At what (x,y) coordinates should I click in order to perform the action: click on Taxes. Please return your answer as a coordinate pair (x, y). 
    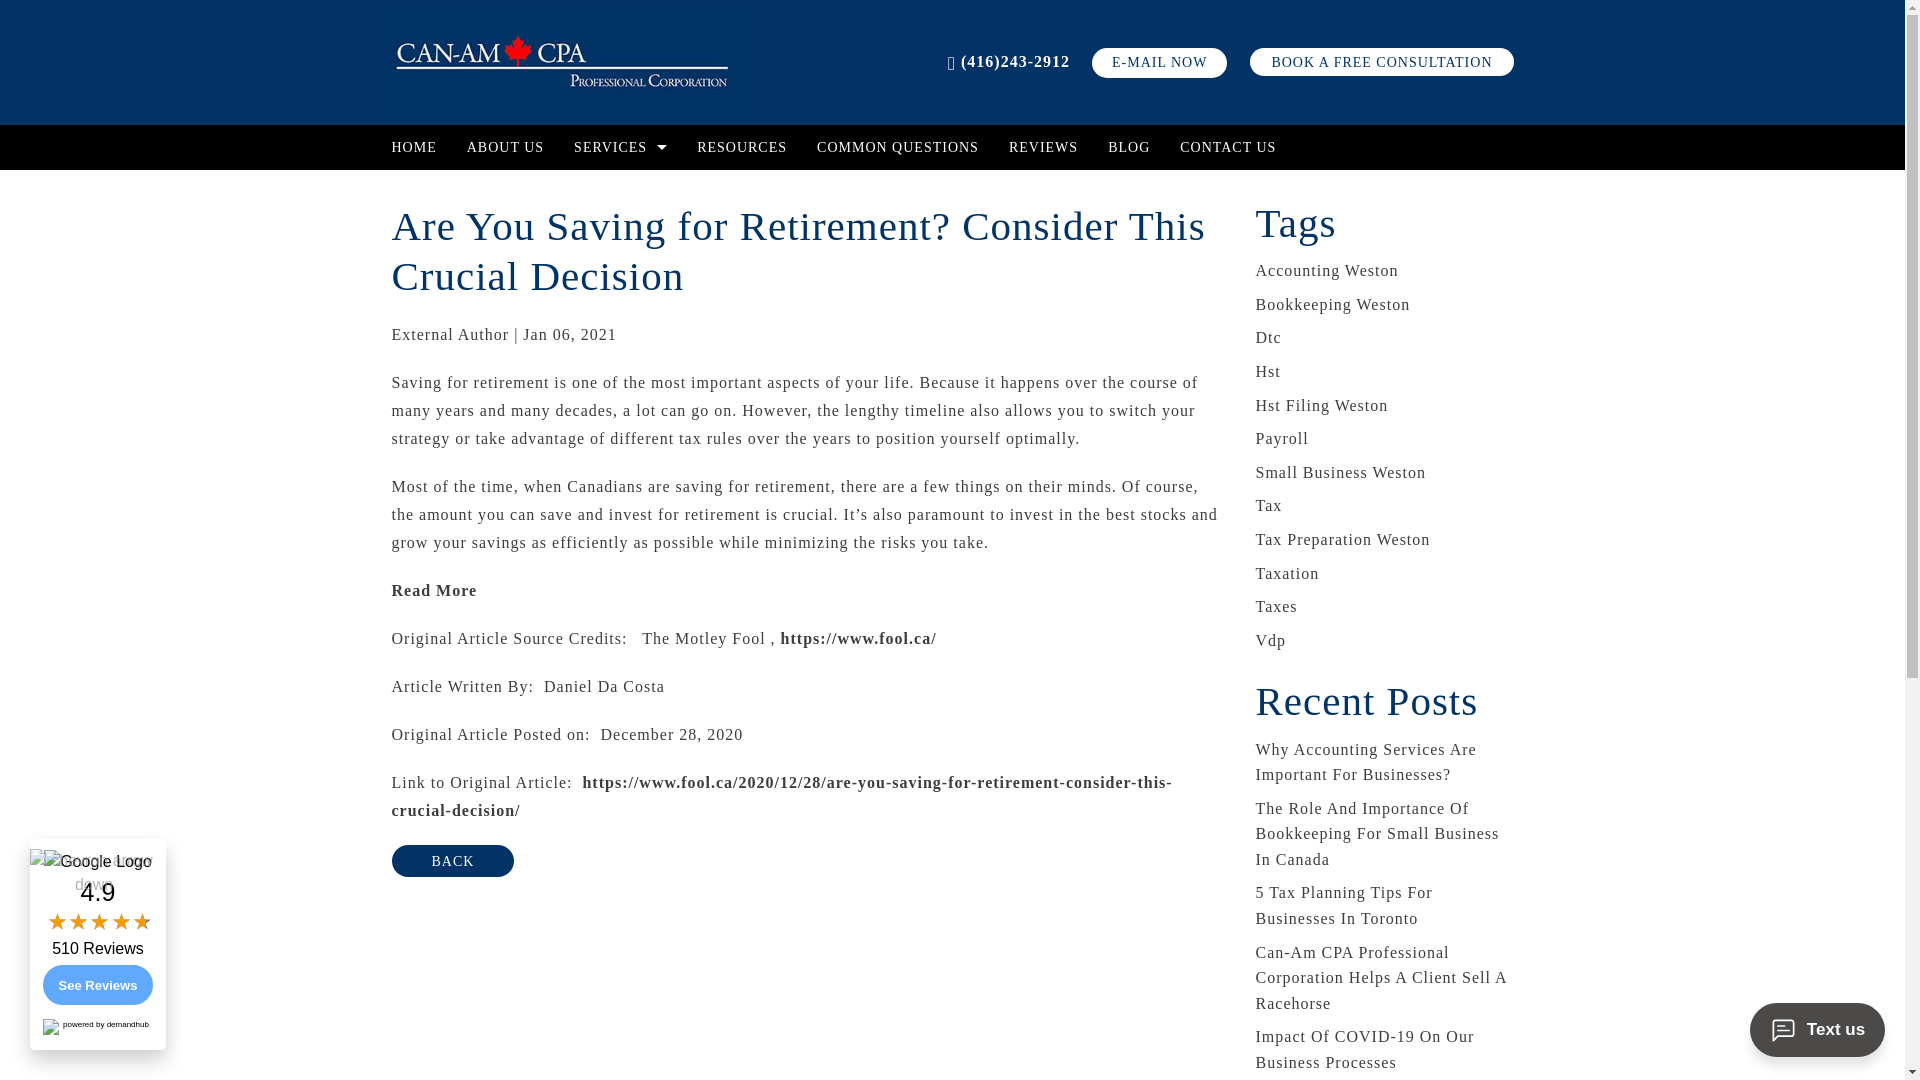
    Looking at the image, I should click on (1276, 606).